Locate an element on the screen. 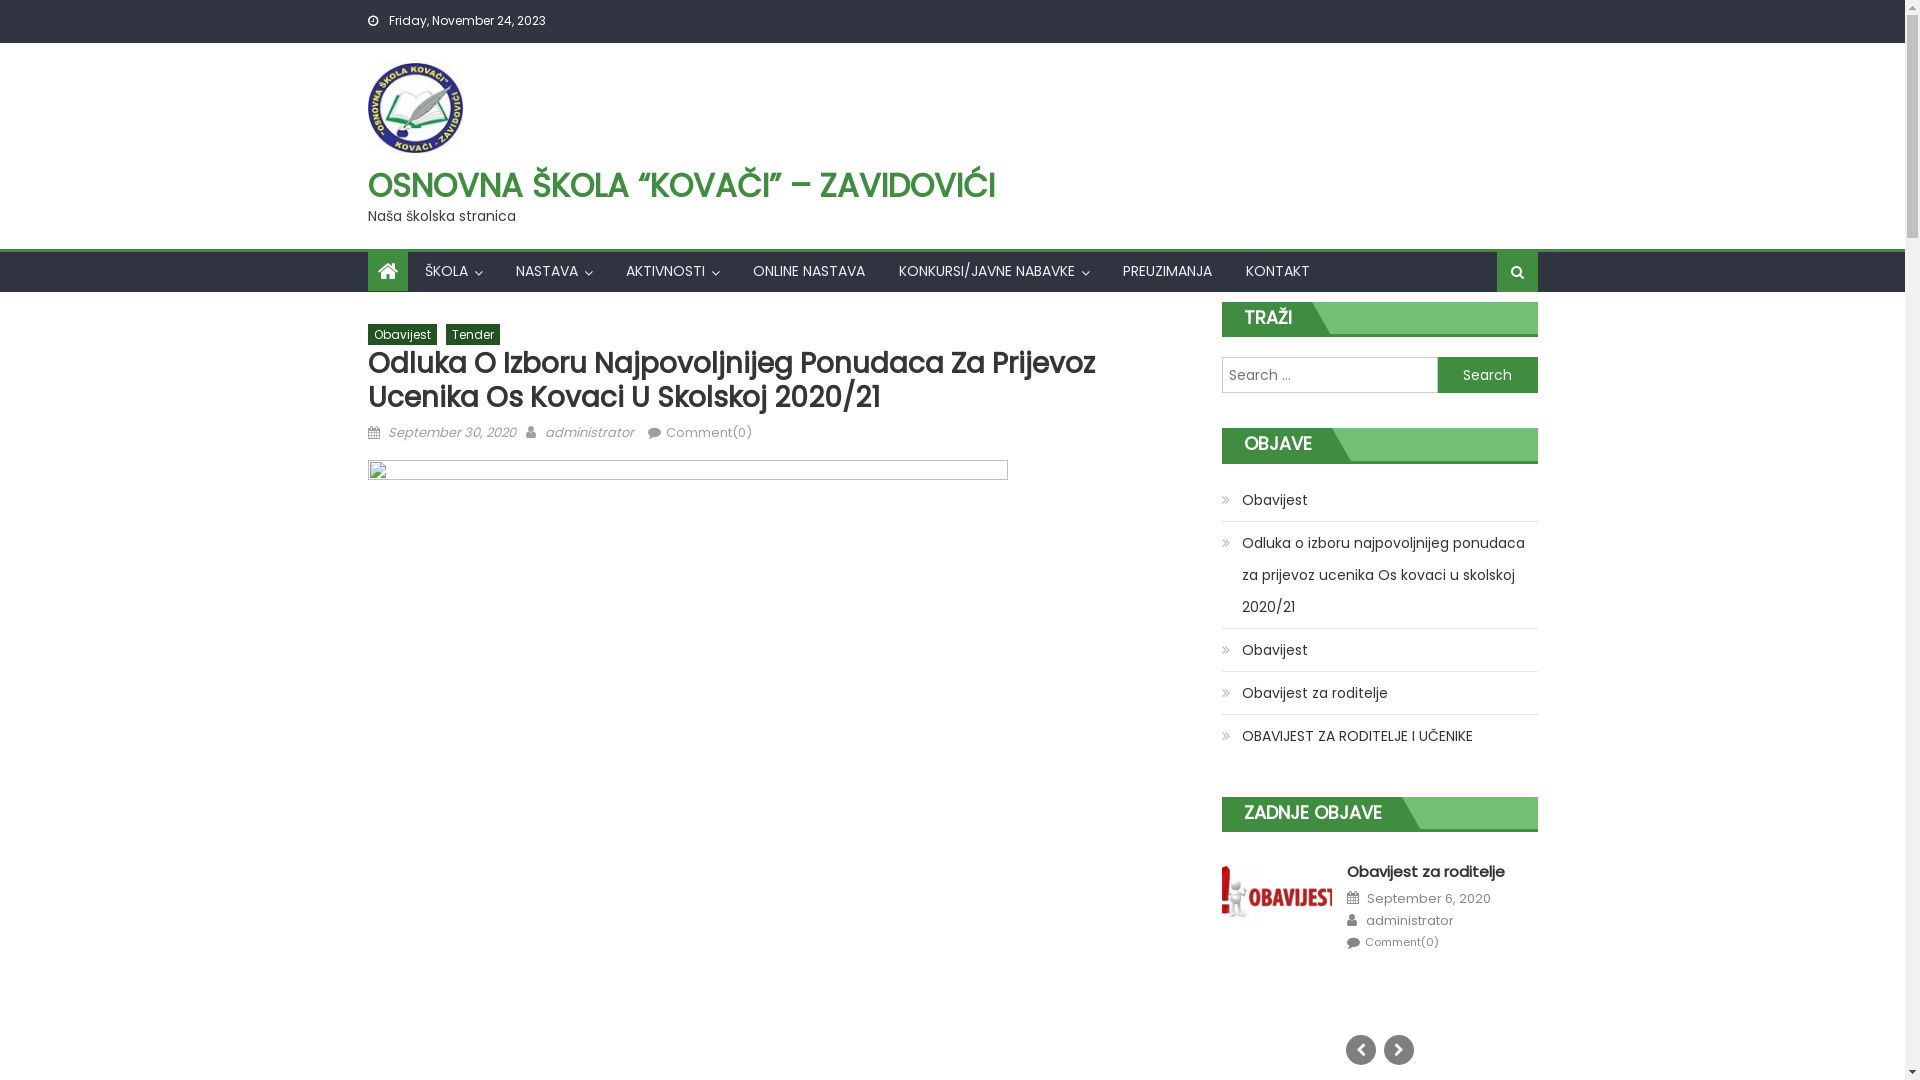  Obavijest is located at coordinates (402, 335).